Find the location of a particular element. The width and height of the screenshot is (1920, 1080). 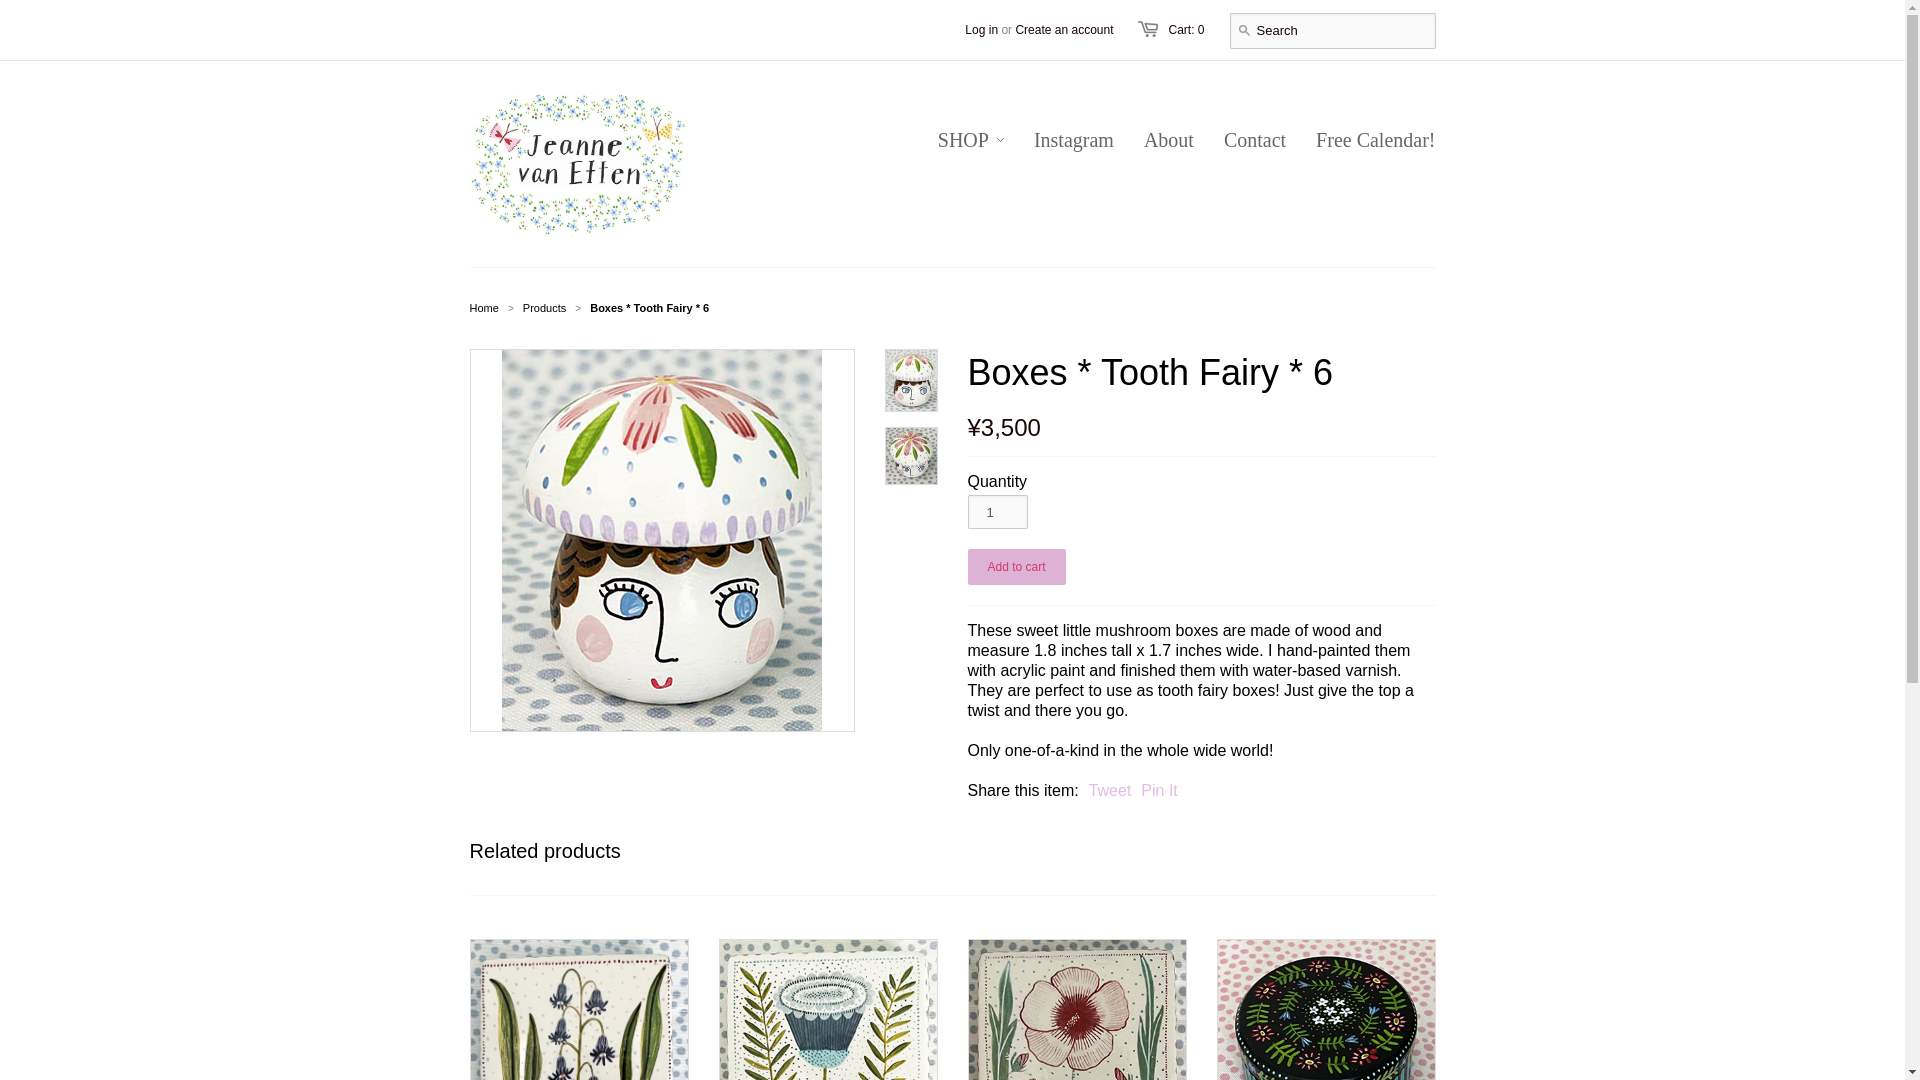

Log in is located at coordinates (982, 29).